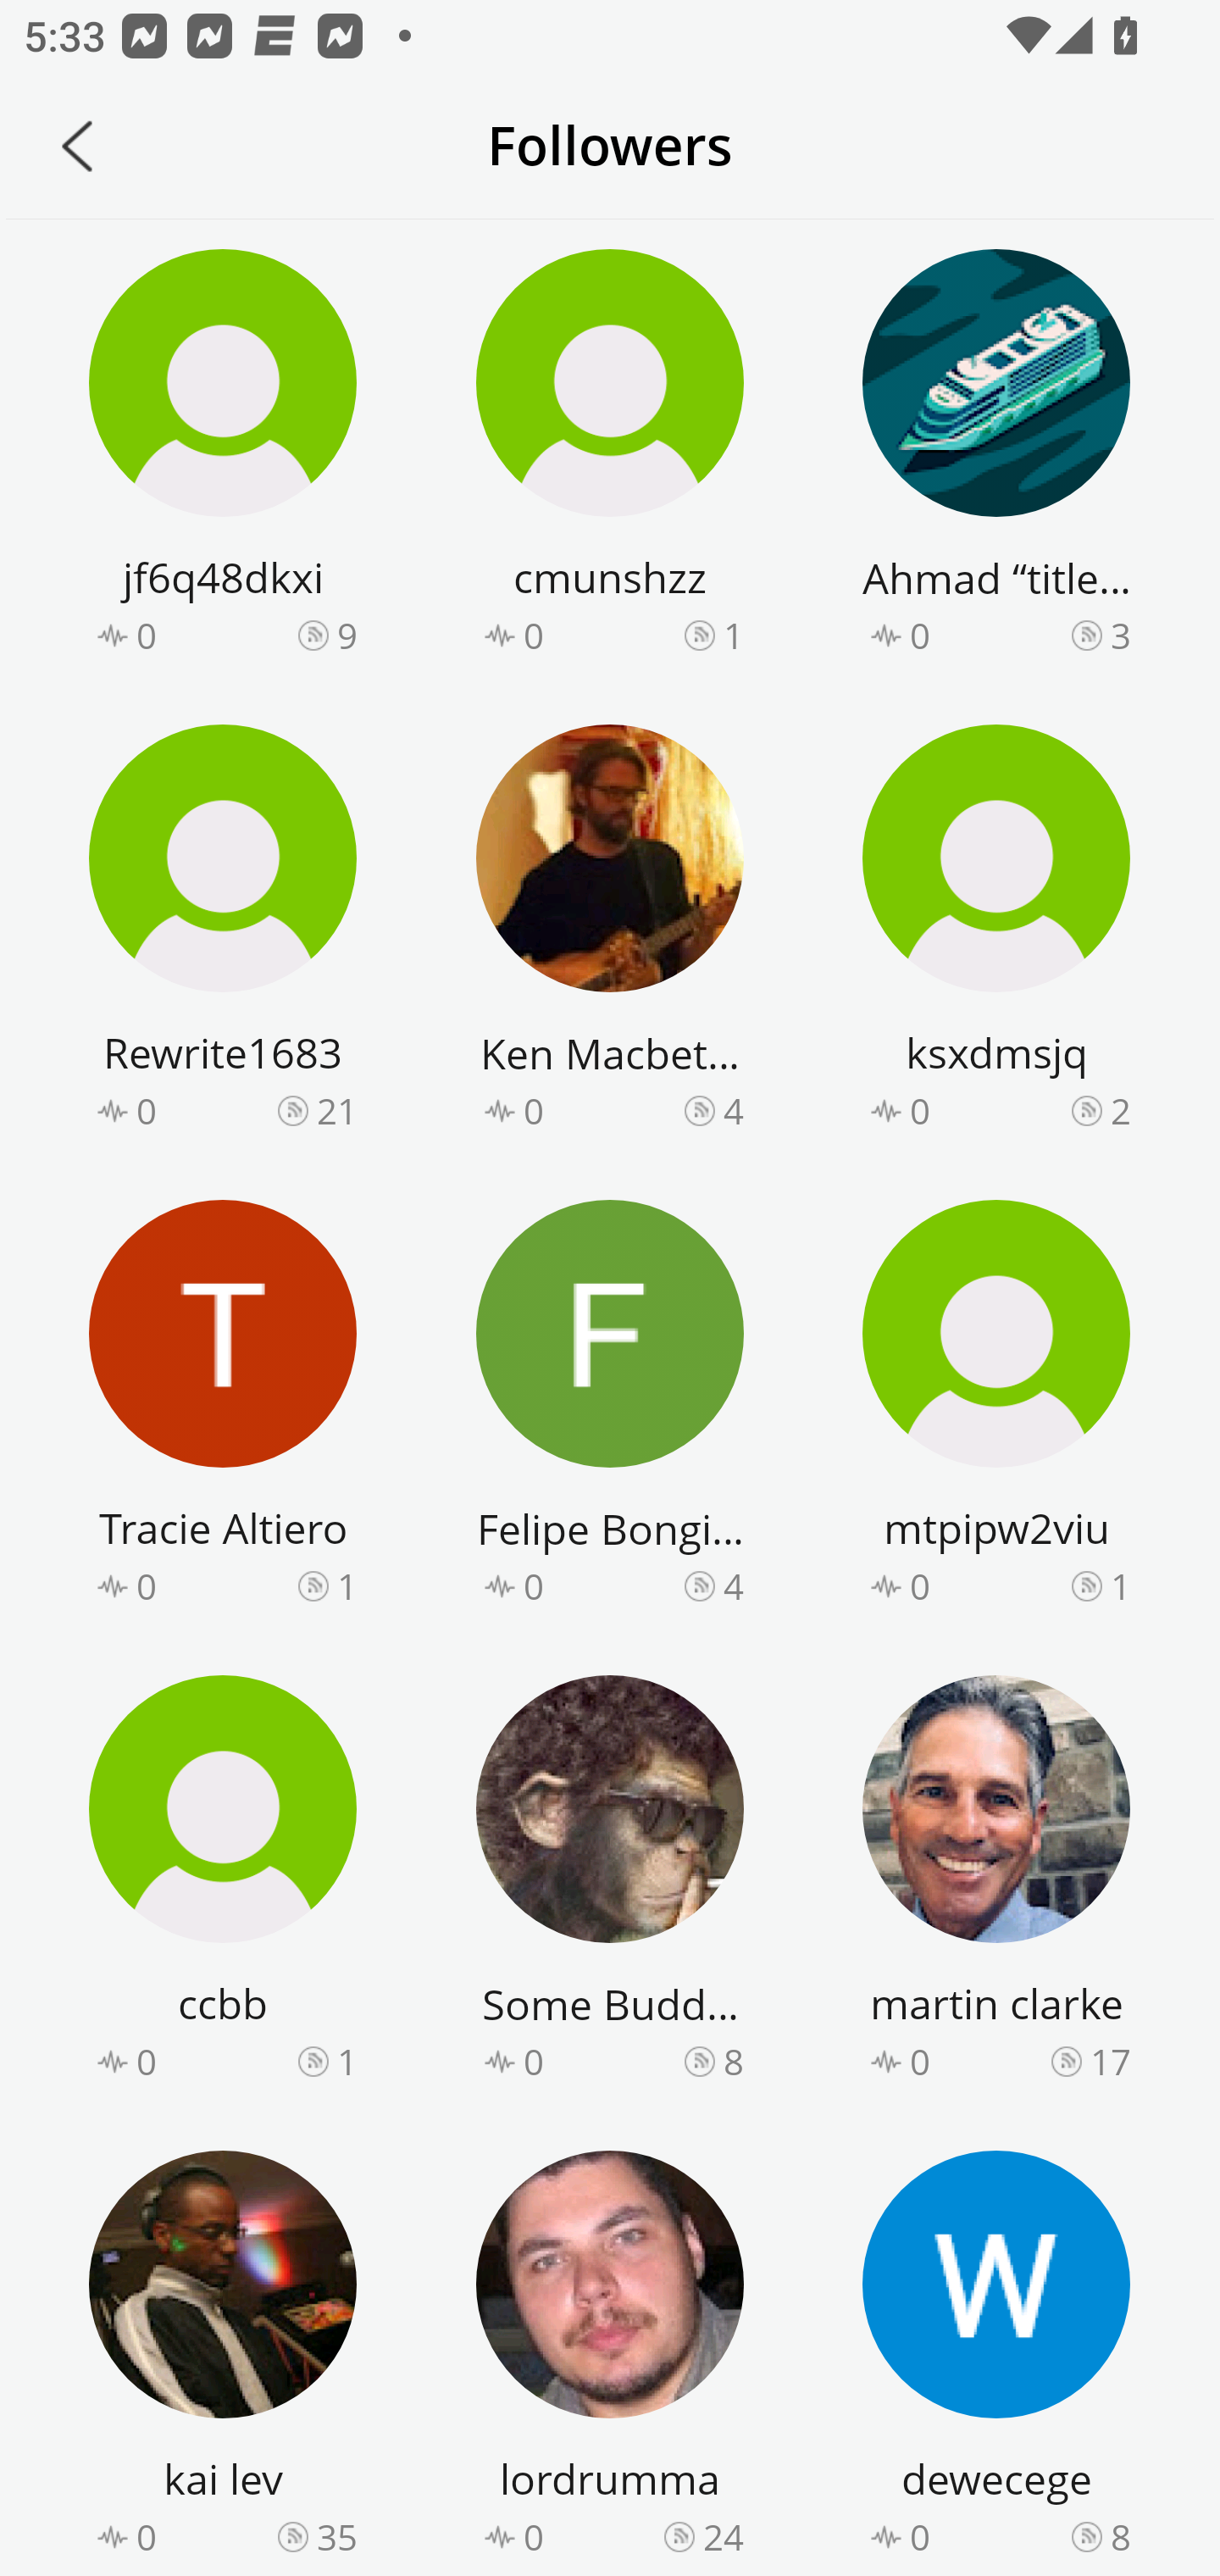  I want to click on 2, so click(1120, 1111).